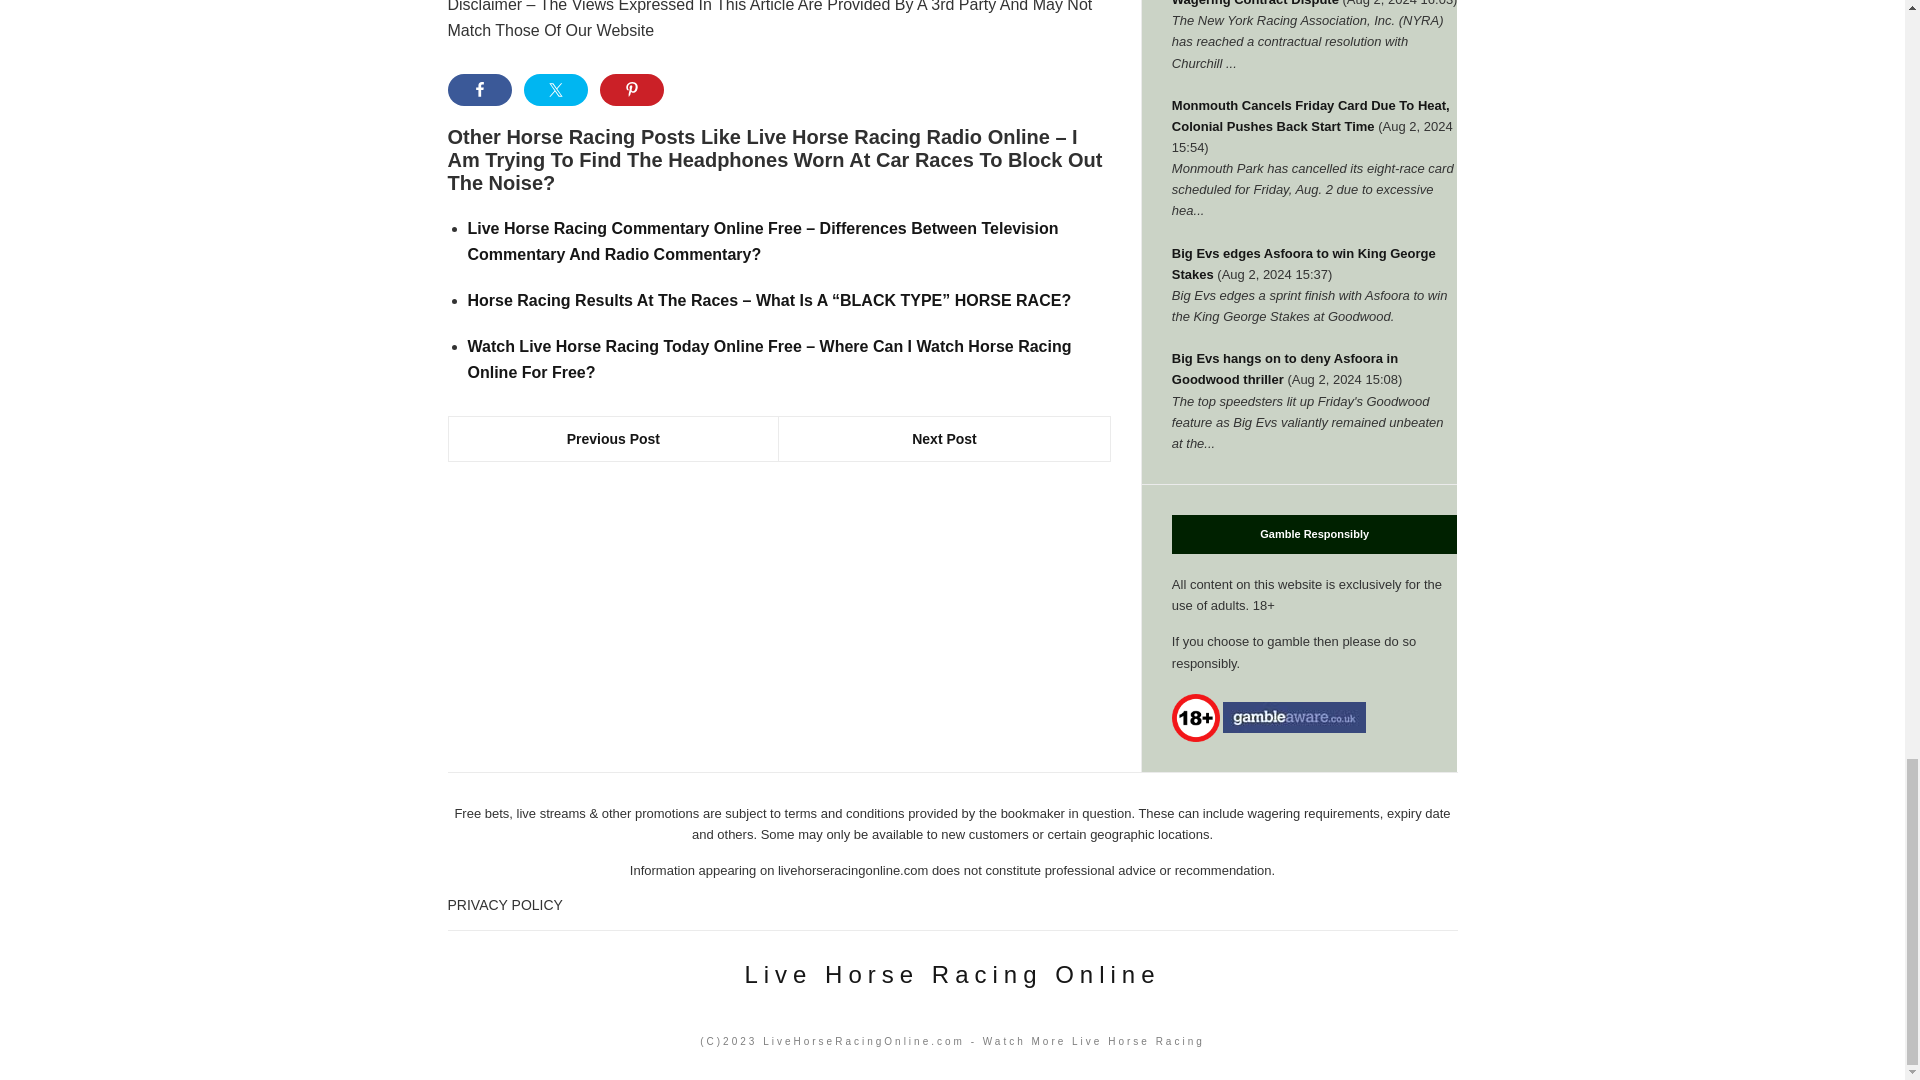  Describe the element at coordinates (480, 90) in the screenshot. I see `Share on Facebook` at that location.